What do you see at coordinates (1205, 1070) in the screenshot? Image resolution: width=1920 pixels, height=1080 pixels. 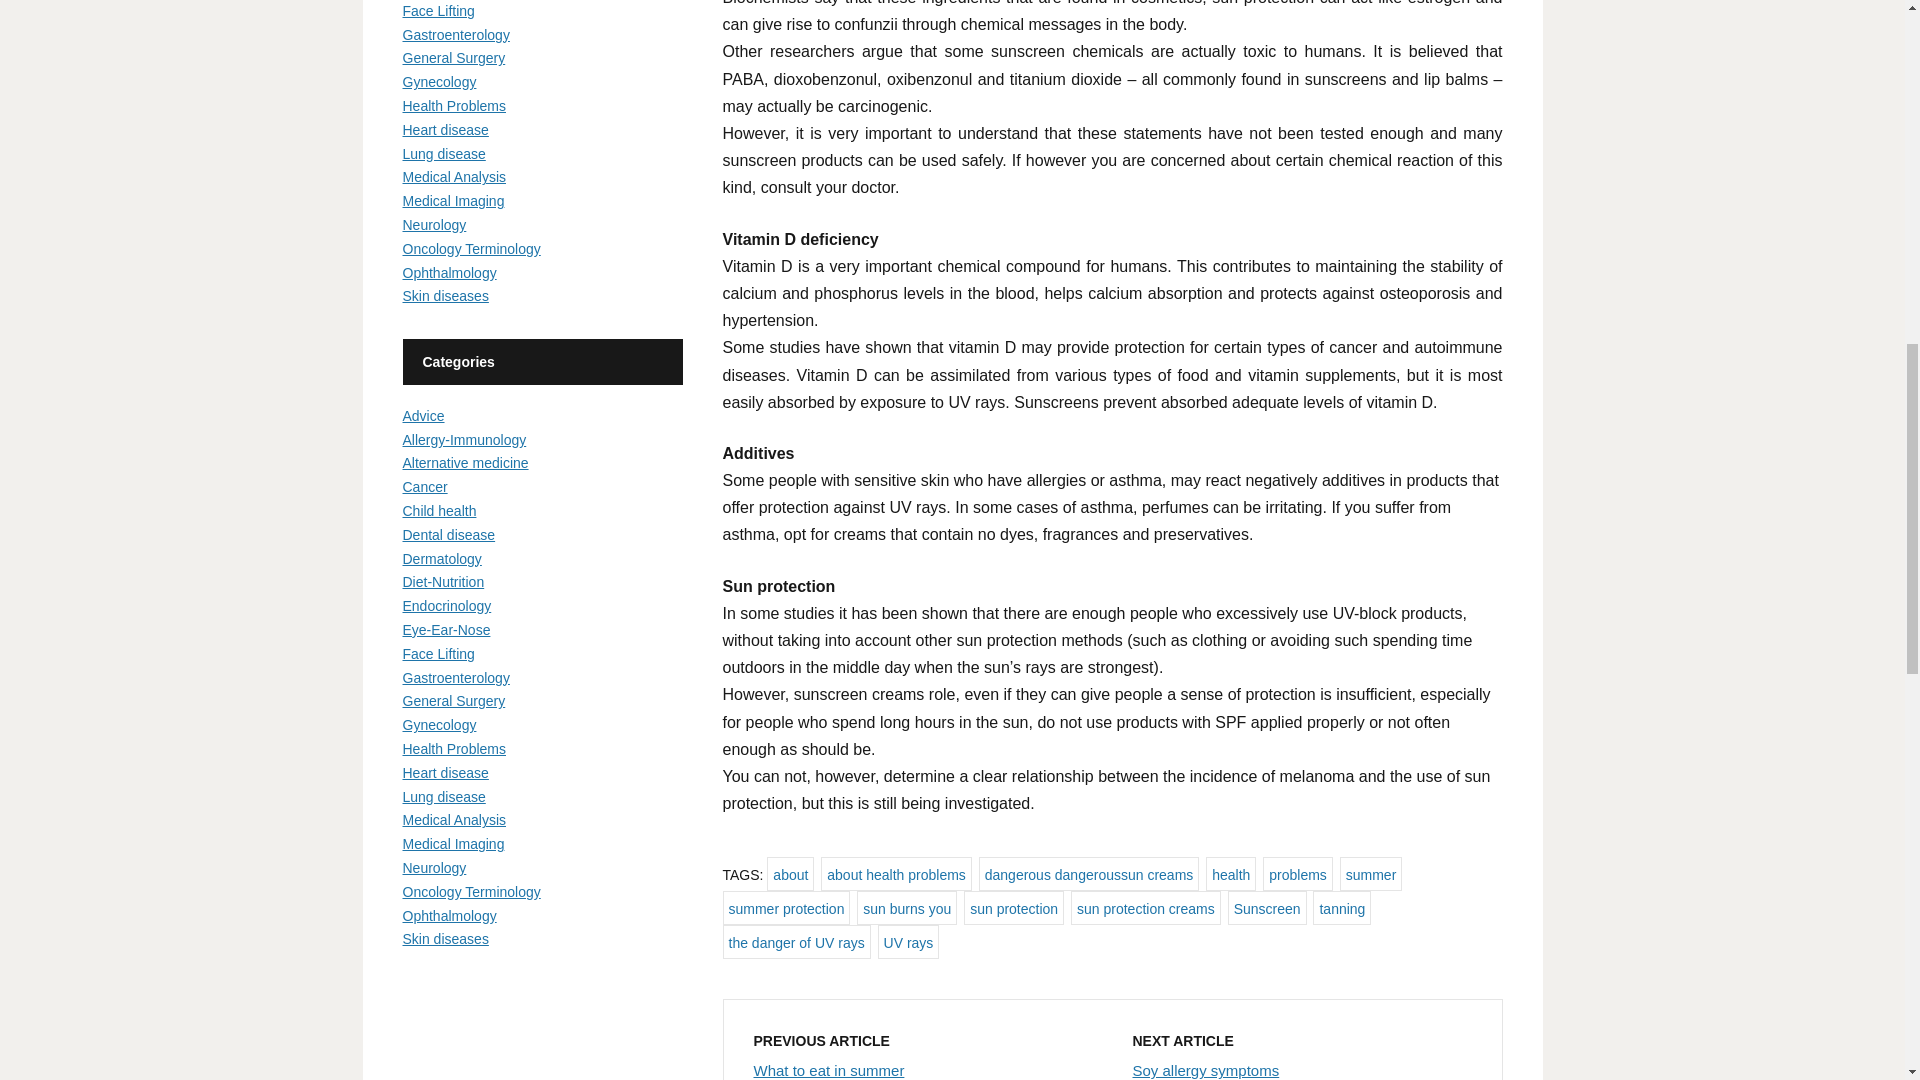 I see `Soy allergy symptoms` at bounding box center [1205, 1070].